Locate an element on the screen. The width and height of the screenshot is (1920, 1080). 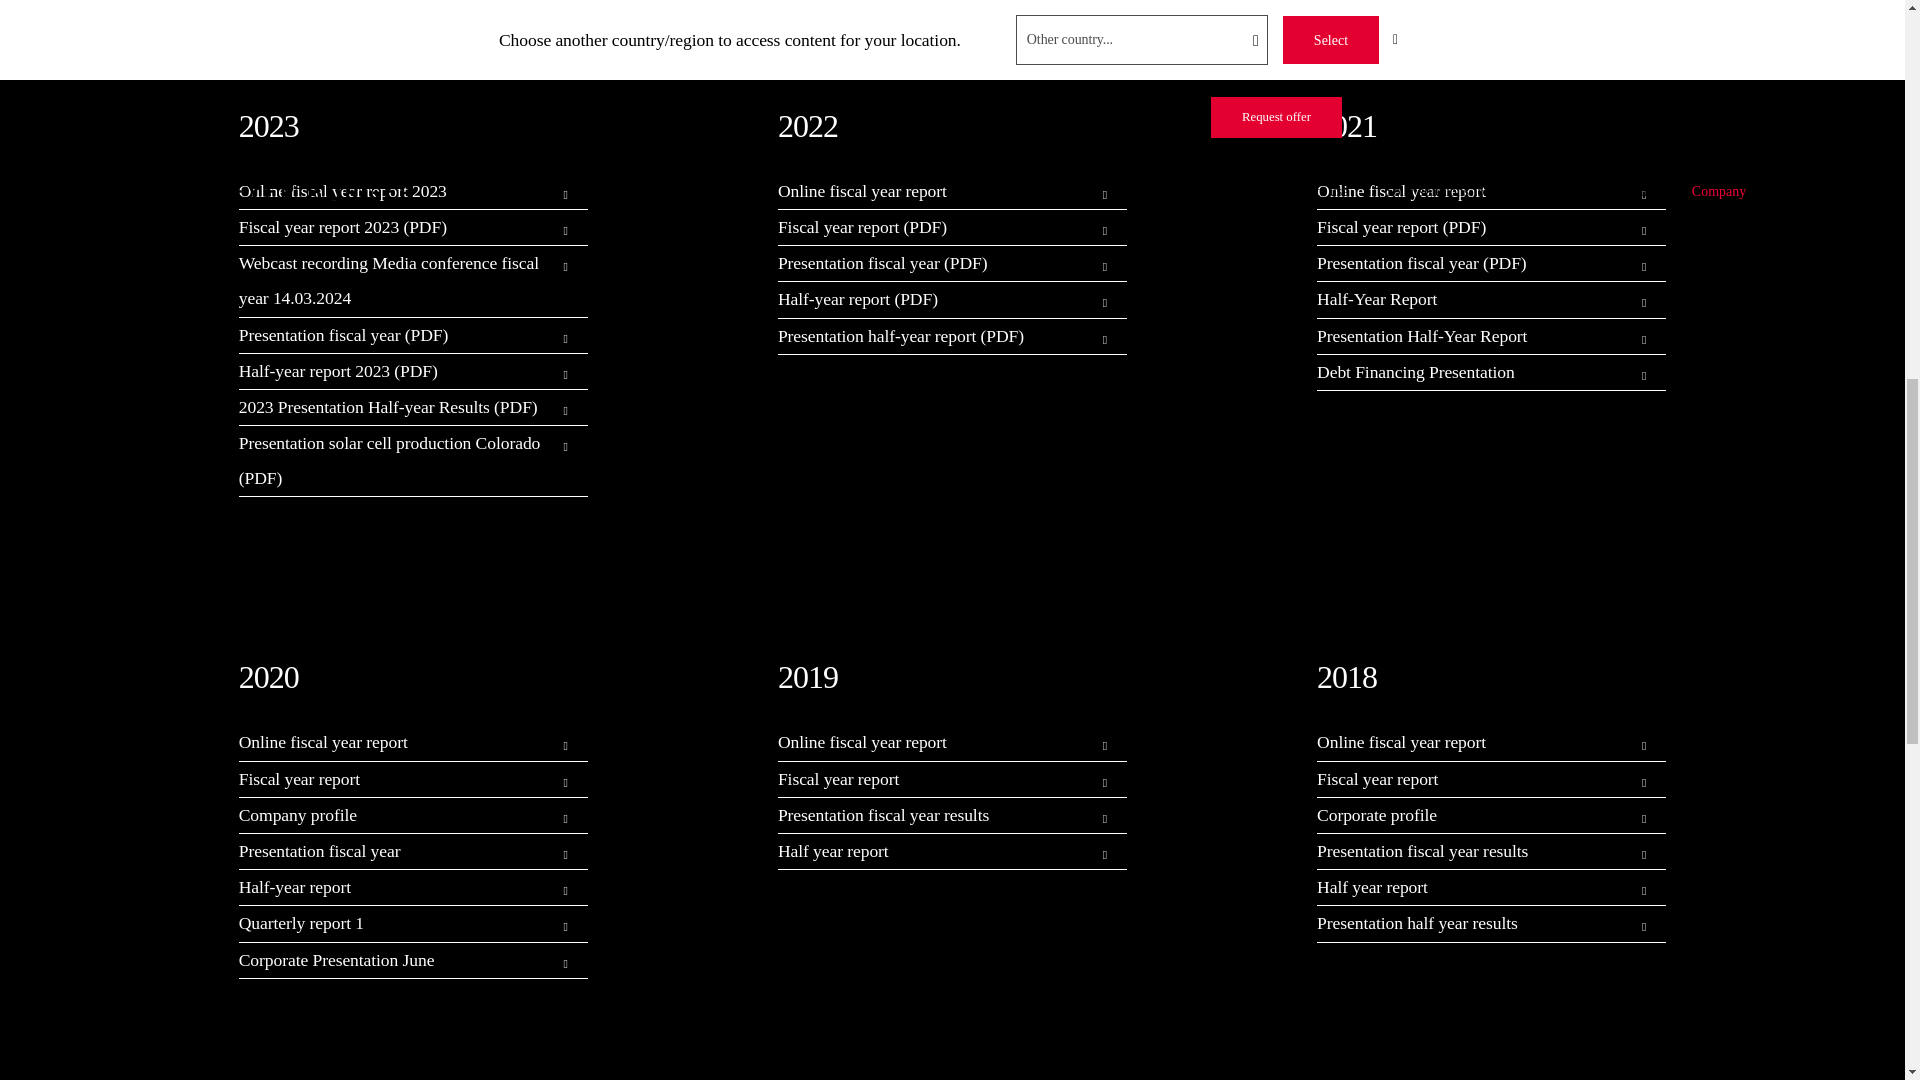
Online fiscal year report 2018 is located at coordinates (1474, 742).